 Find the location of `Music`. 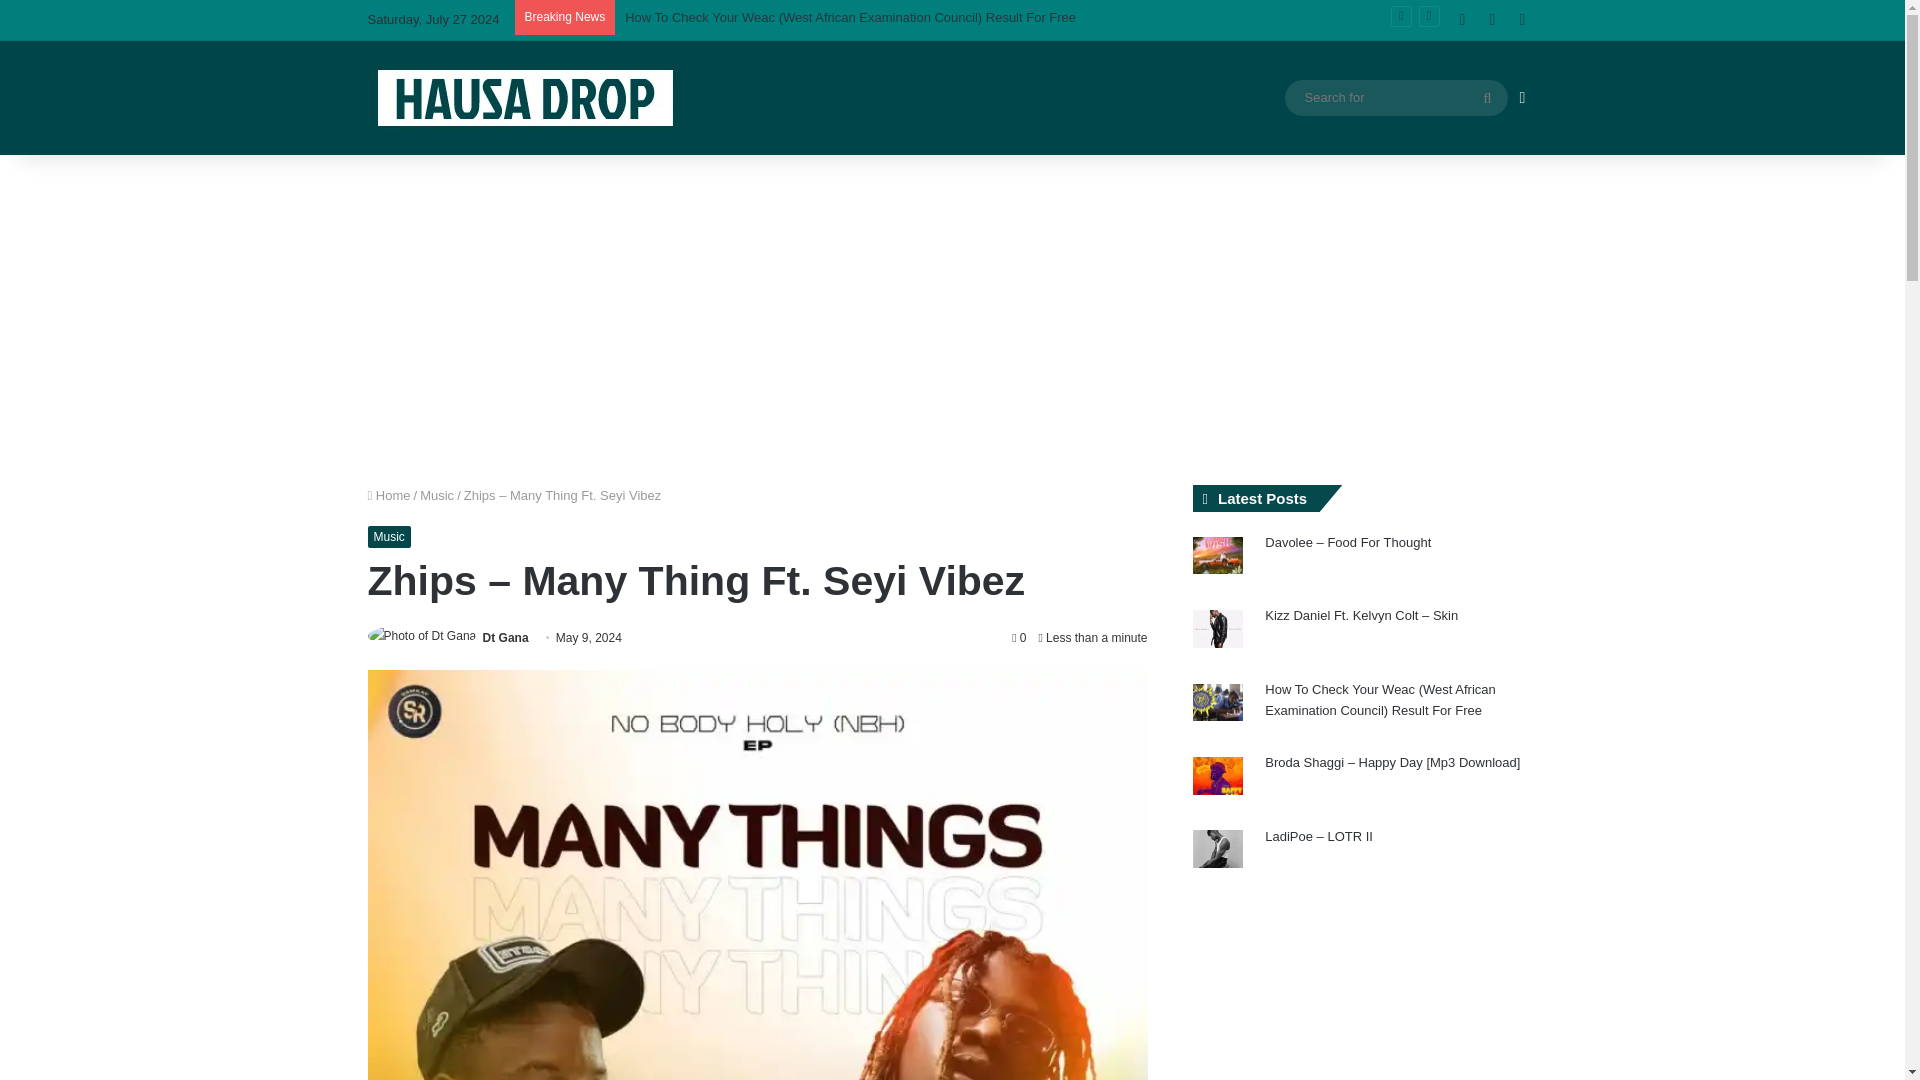

Music is located at coordinates (389, 536).